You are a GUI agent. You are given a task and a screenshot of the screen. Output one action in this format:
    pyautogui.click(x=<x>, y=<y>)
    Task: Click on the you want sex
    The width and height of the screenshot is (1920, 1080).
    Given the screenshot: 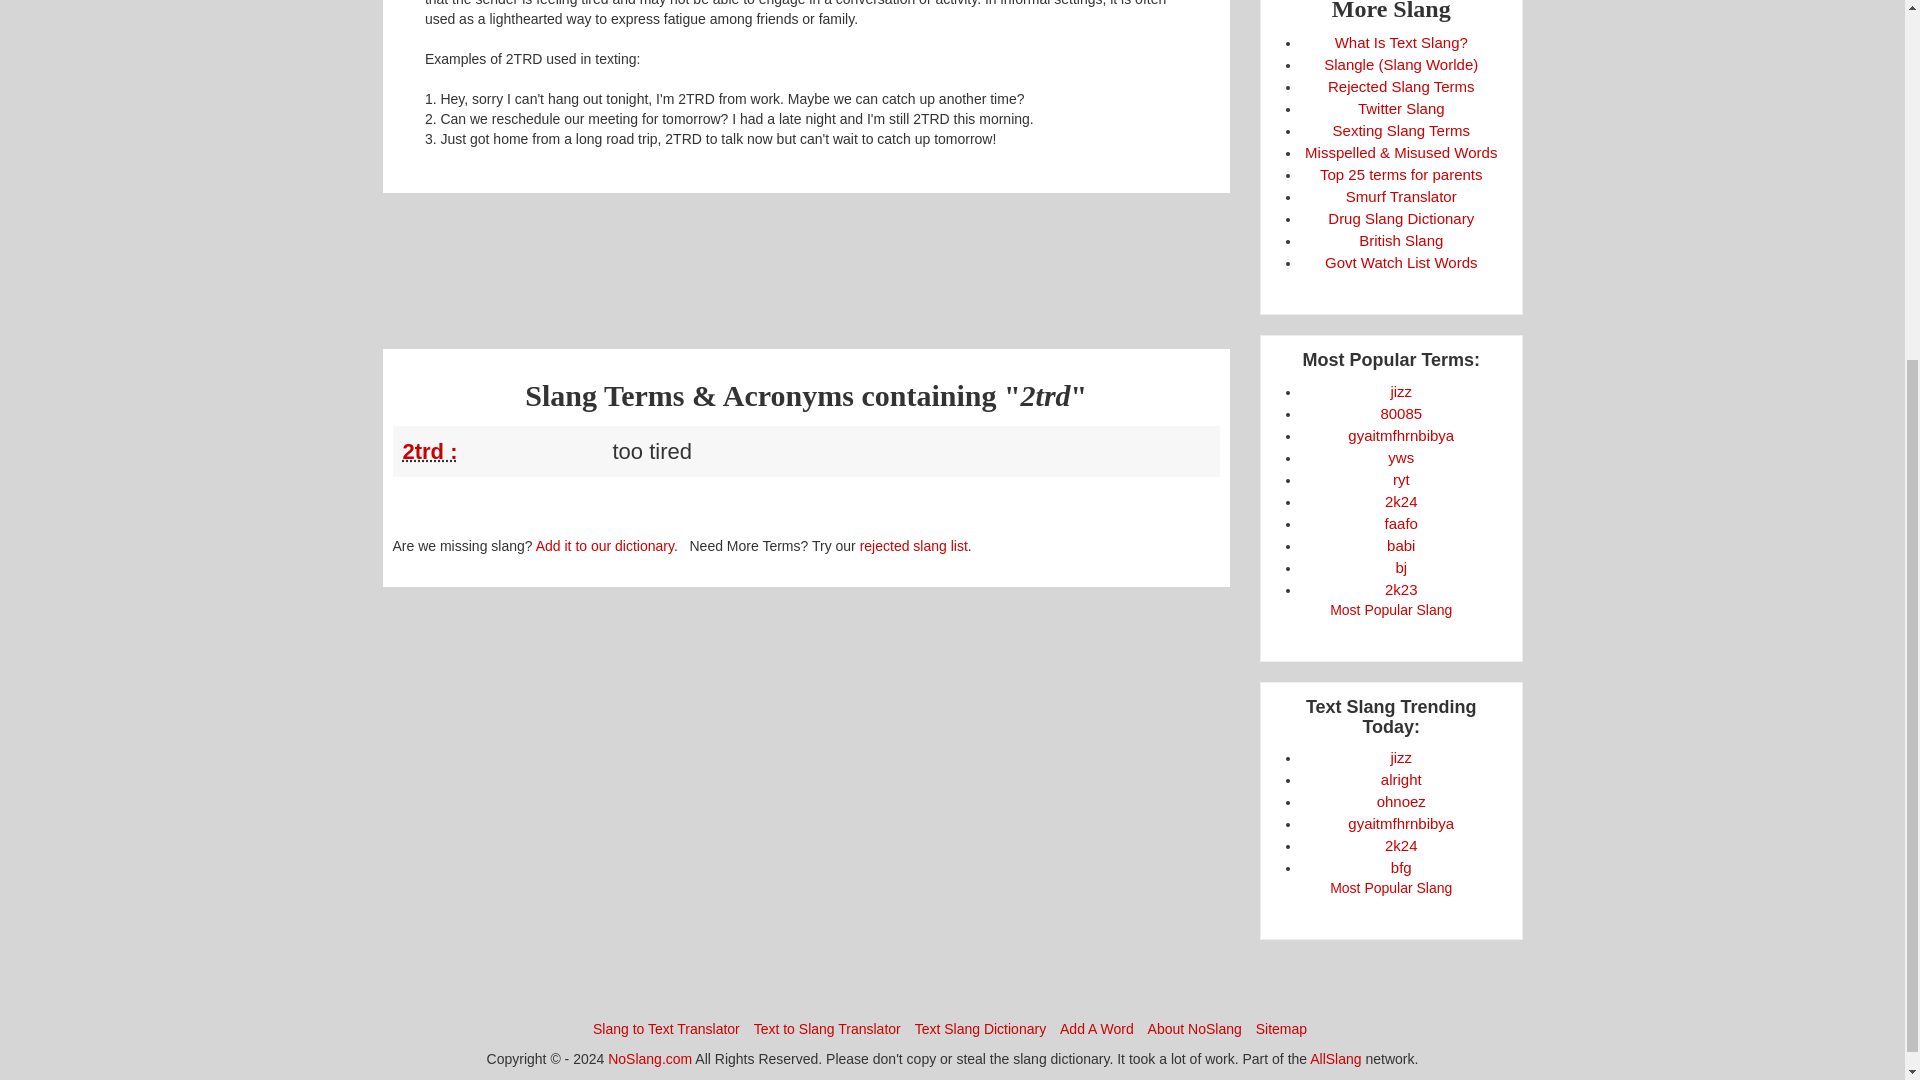 What is the action you would take?
    pyautogui.click(x=1400, y=457)
    